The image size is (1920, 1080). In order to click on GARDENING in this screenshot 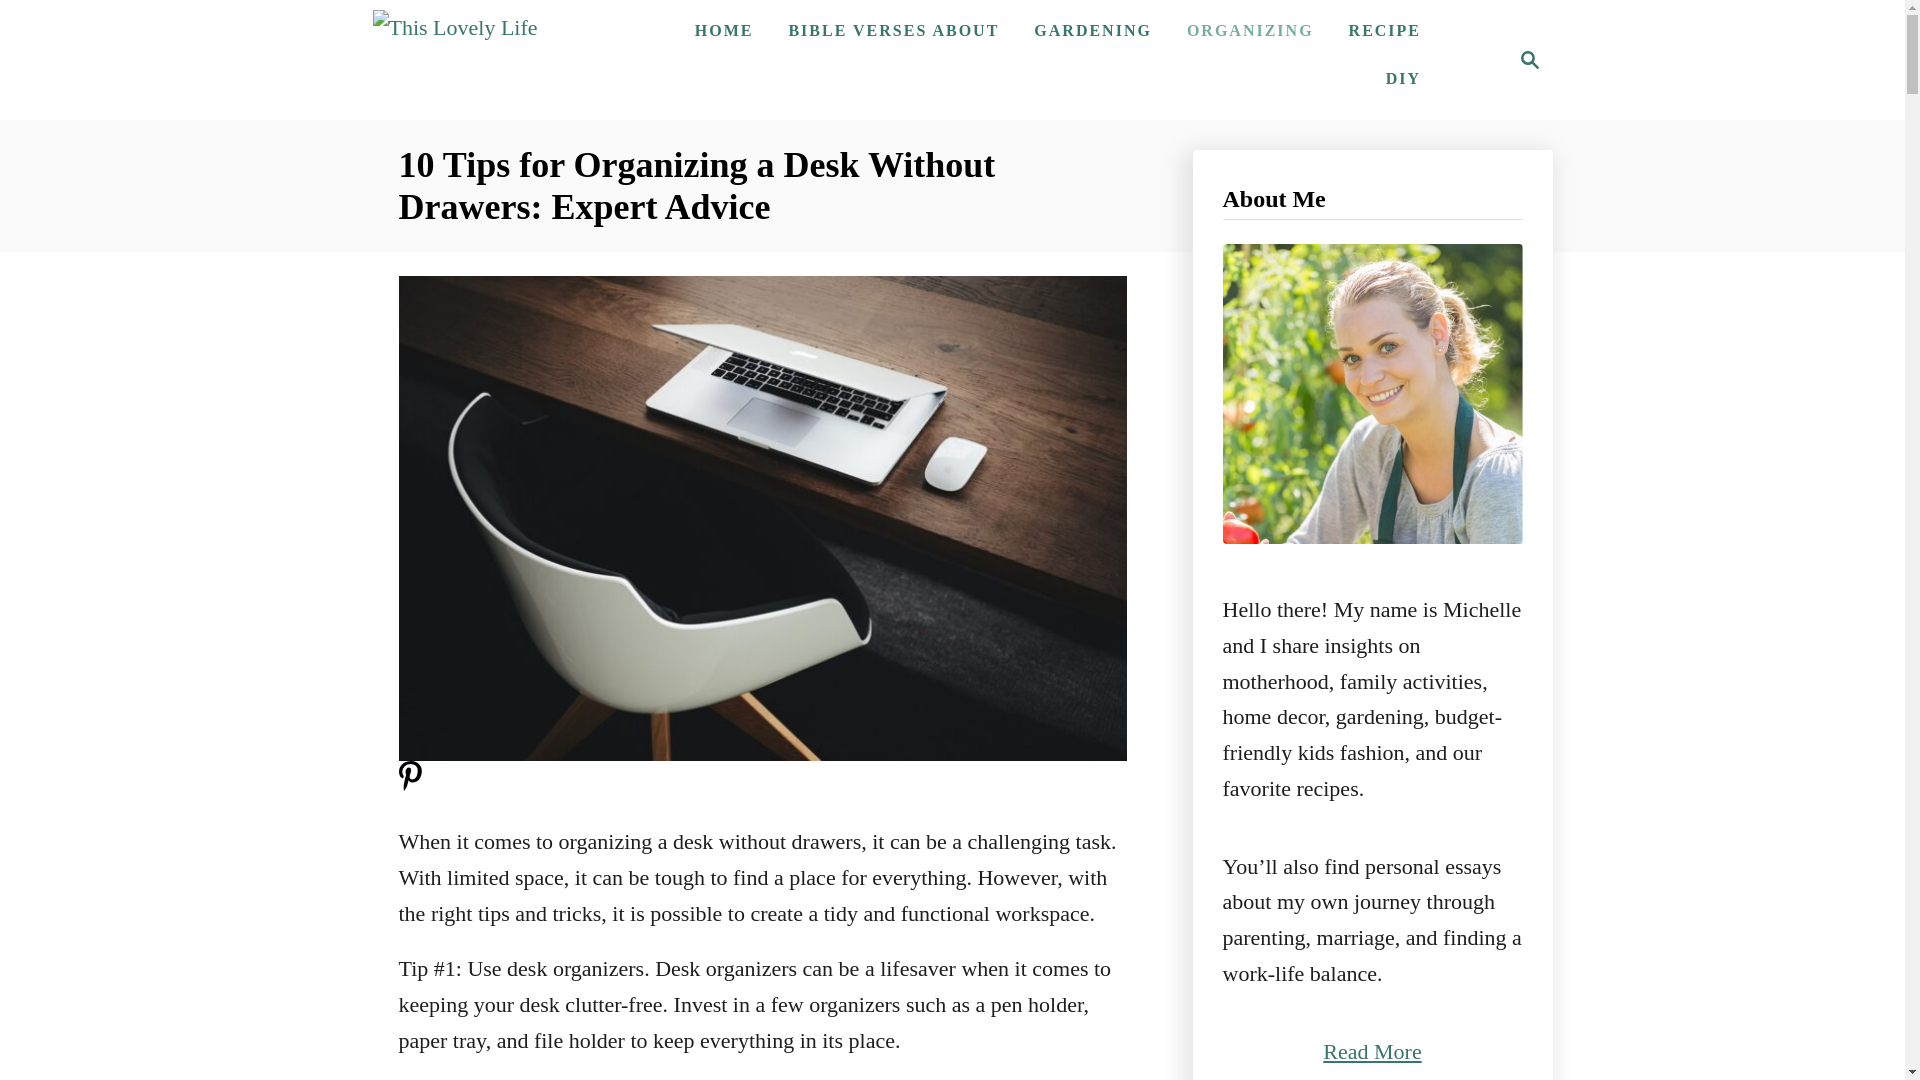, I will do `click(1092, 30)`.